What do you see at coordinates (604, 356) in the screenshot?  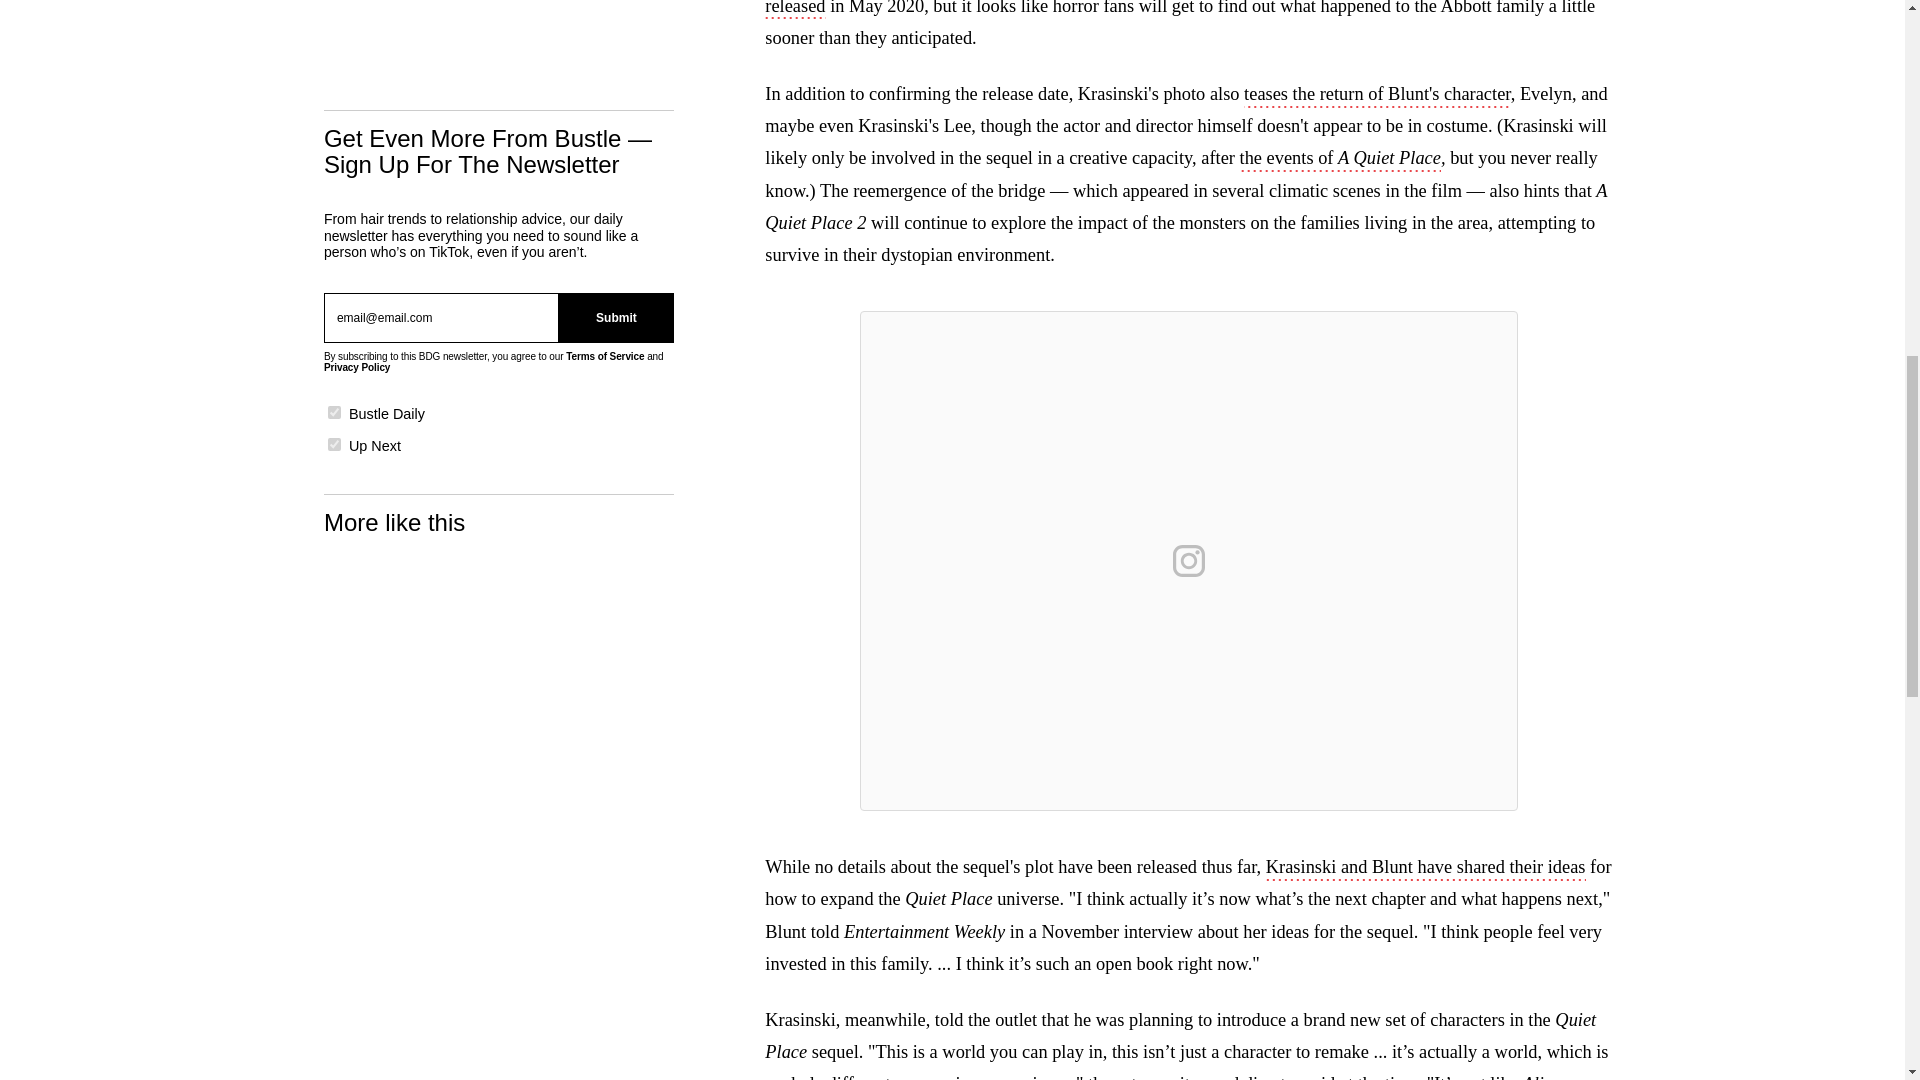 I see `Terms of Service` at bounding box center [604, 356].